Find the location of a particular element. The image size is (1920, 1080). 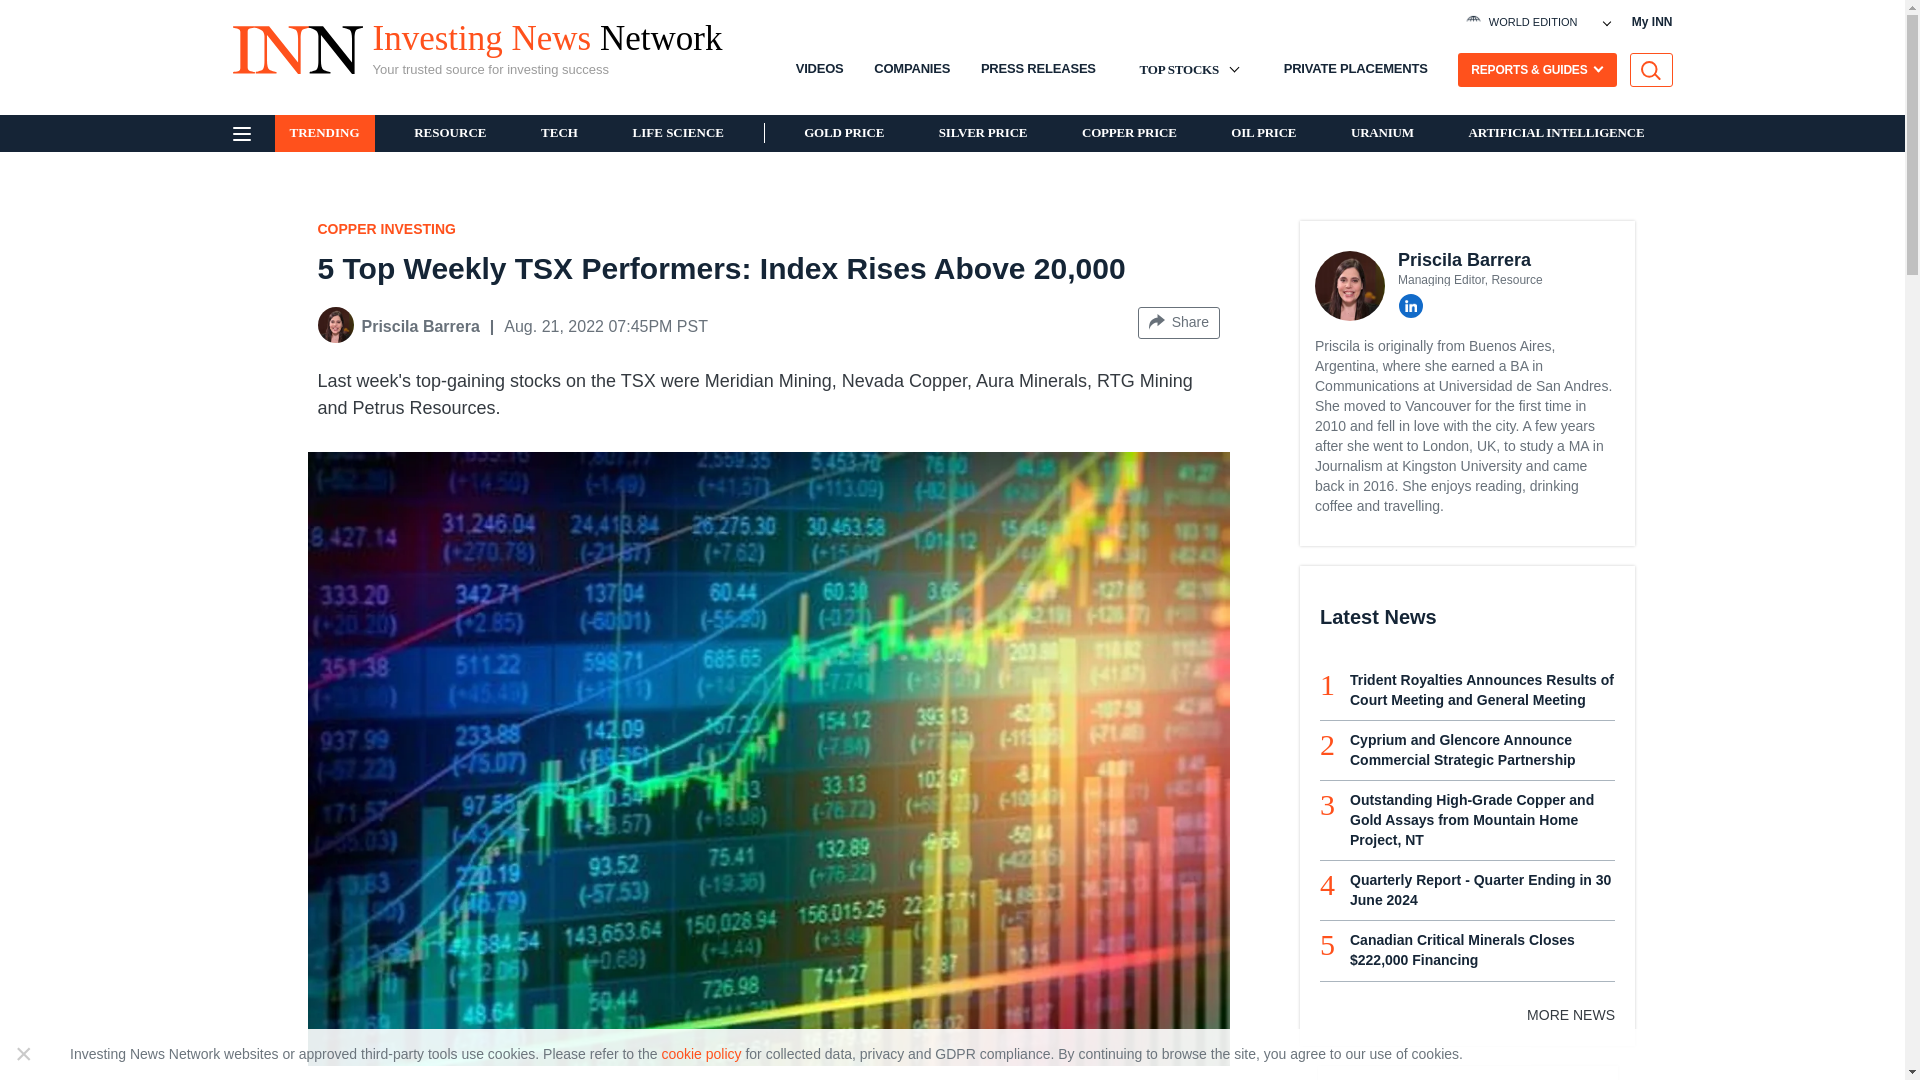

VIDEOS is located at coordinates (820, 68).